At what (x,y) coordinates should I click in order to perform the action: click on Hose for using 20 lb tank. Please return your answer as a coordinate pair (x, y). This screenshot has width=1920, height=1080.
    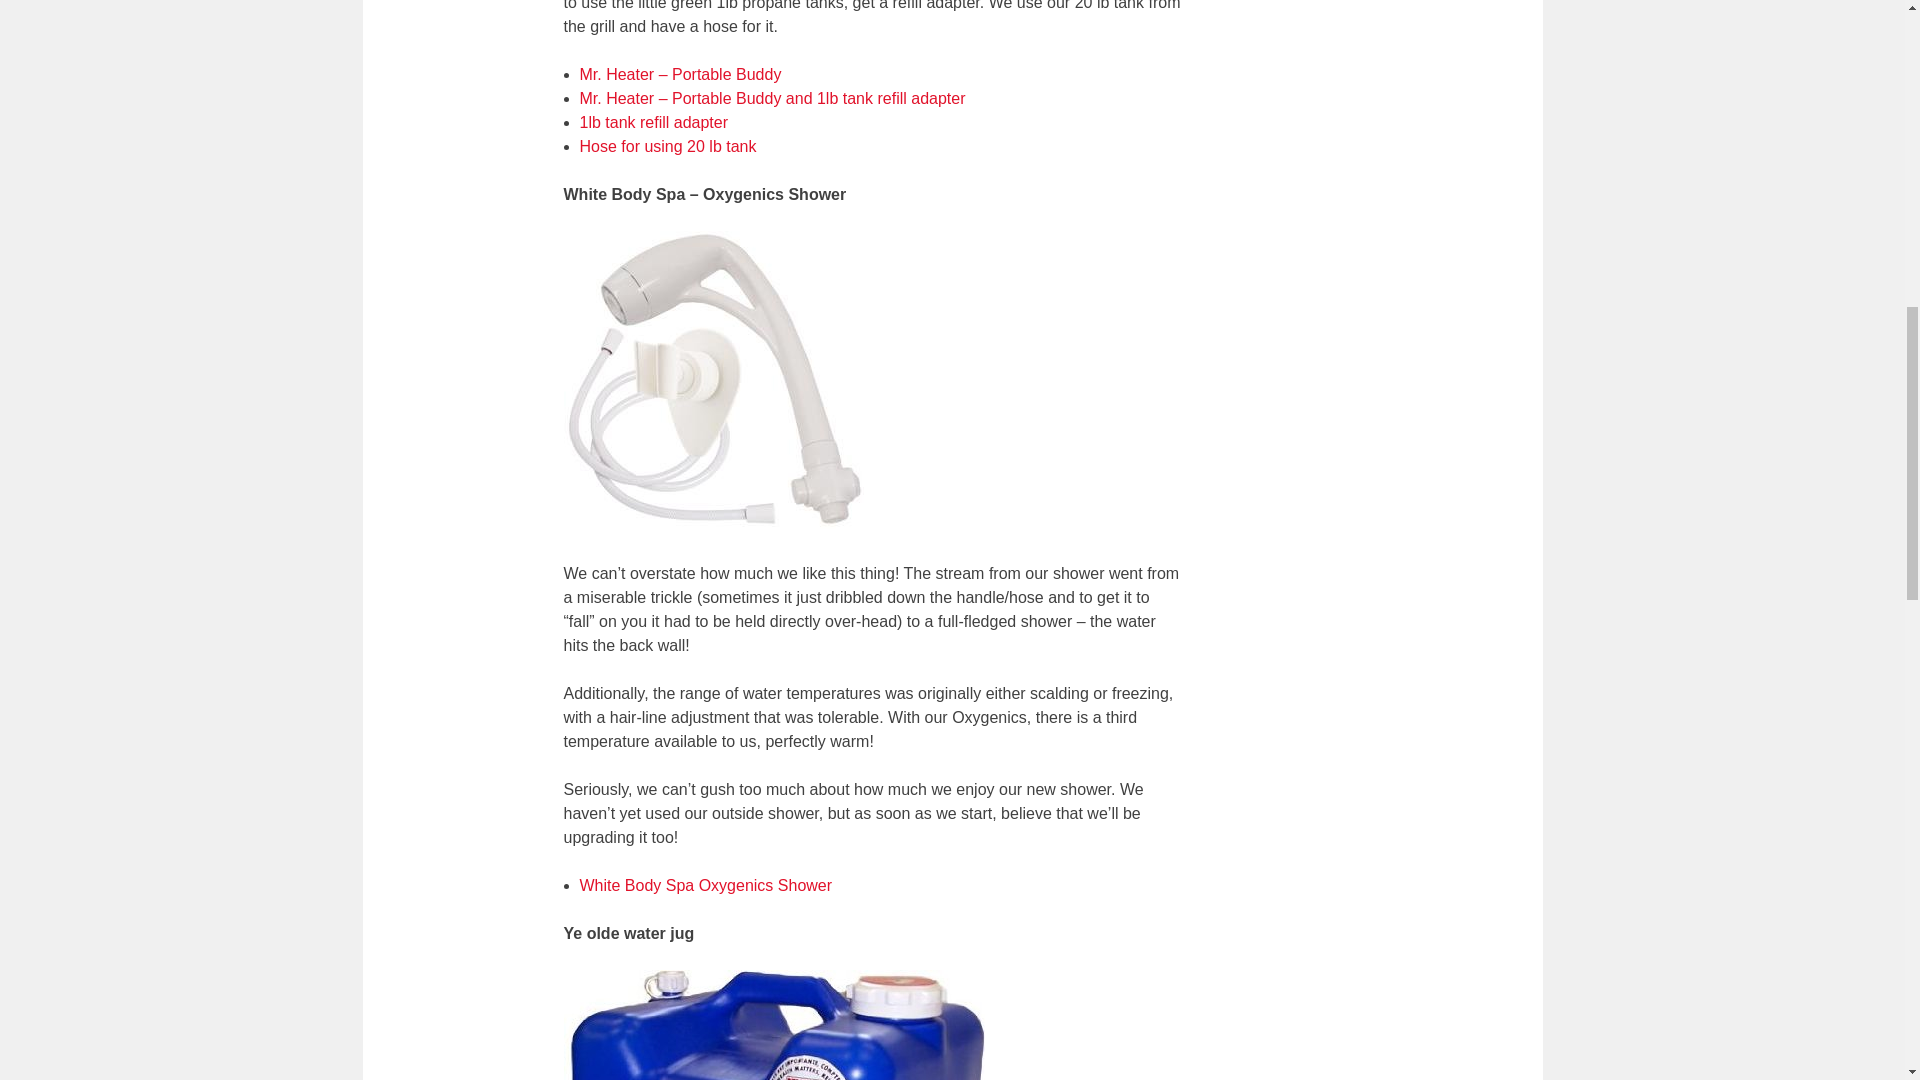
    Looking at the image, I should click on (668, 146).